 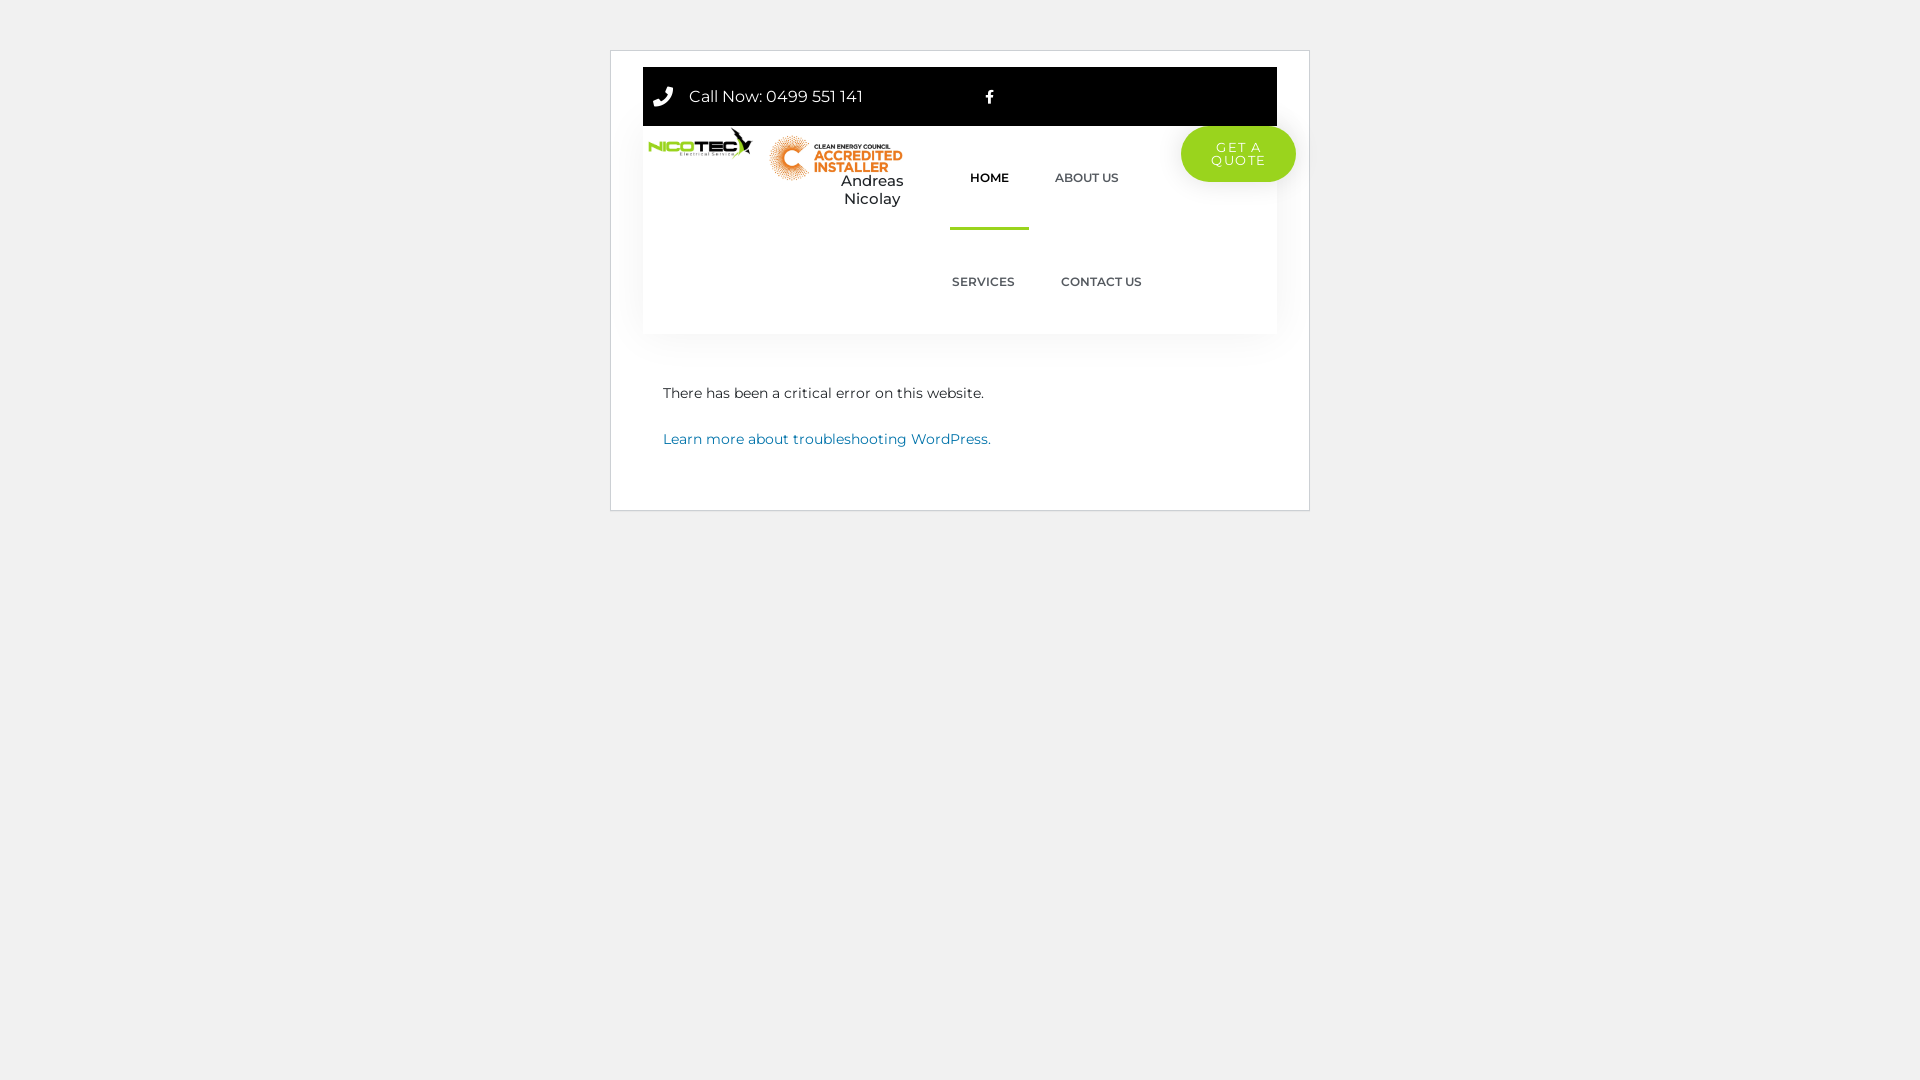 I want to click on GET A QUOTE, so click(x=1238, y=154).